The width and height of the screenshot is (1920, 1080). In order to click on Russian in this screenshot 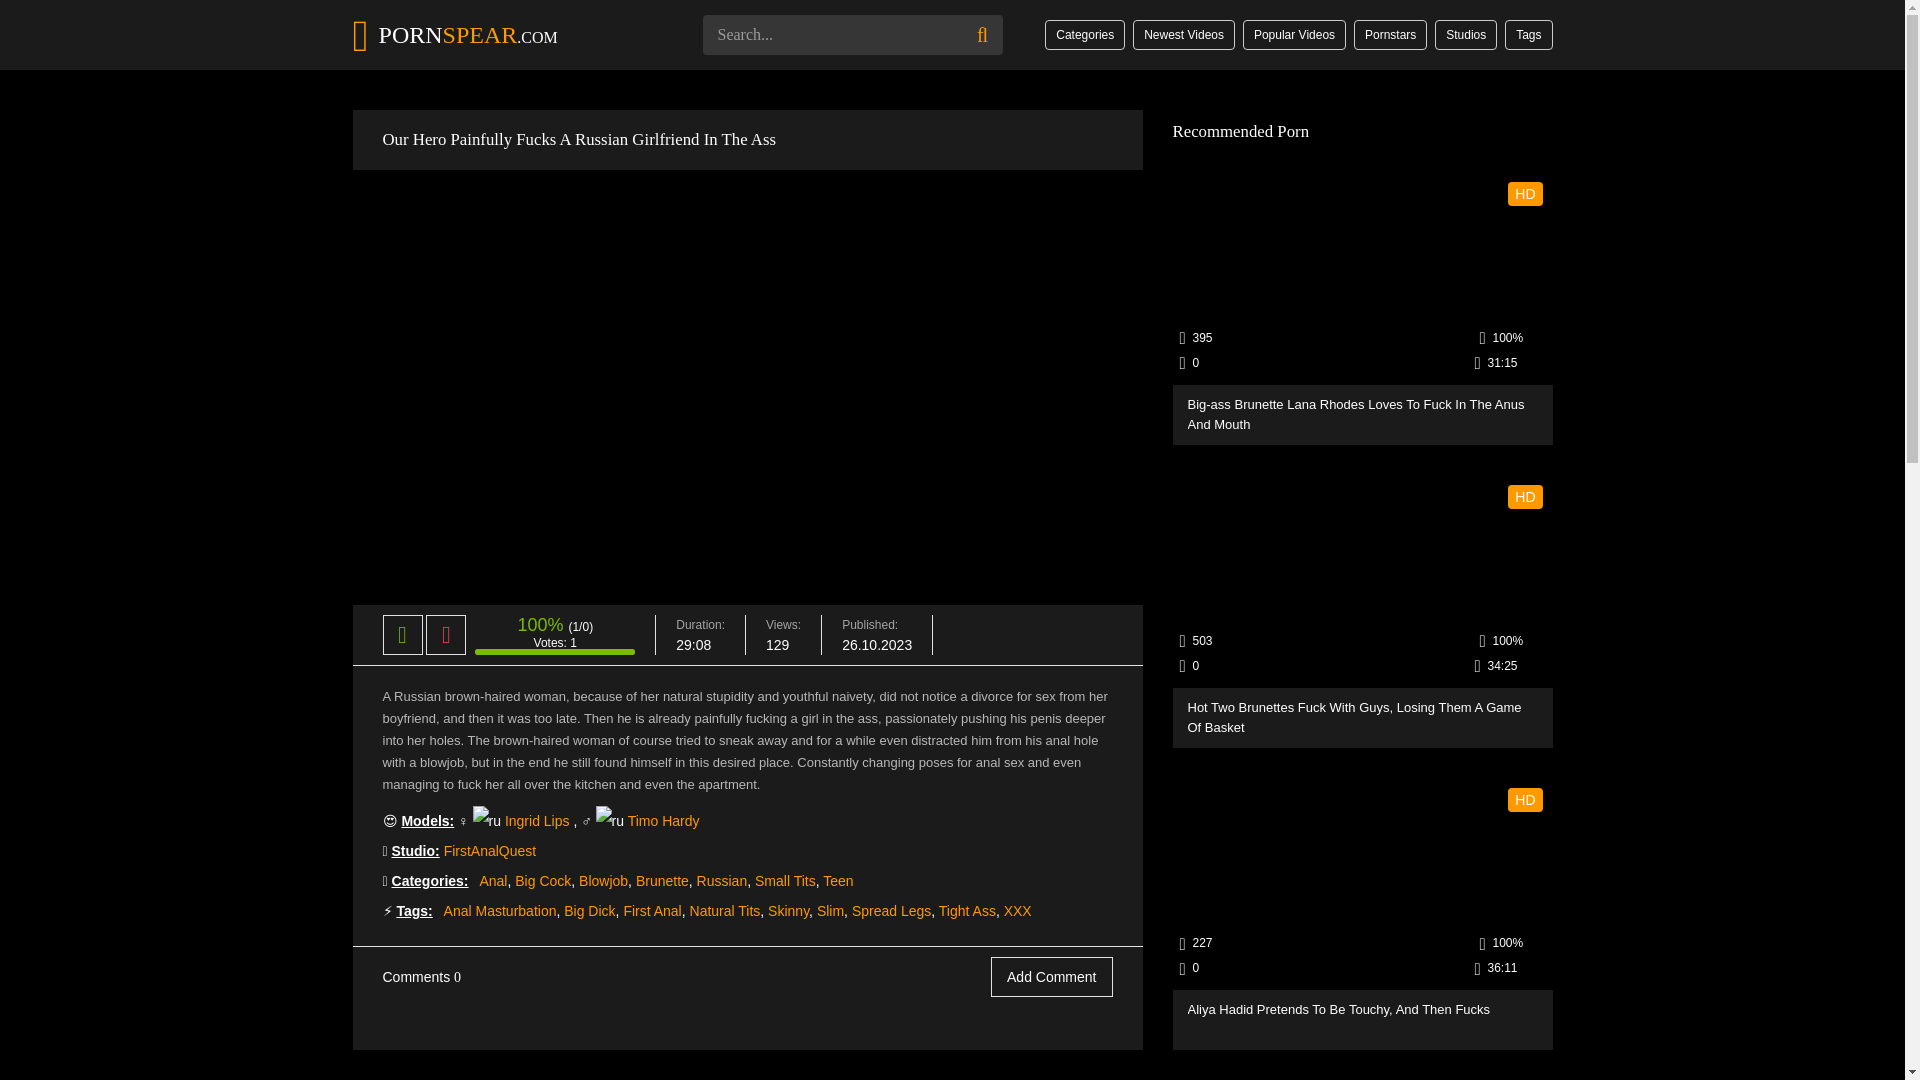, I will do `click(722, 880)`.